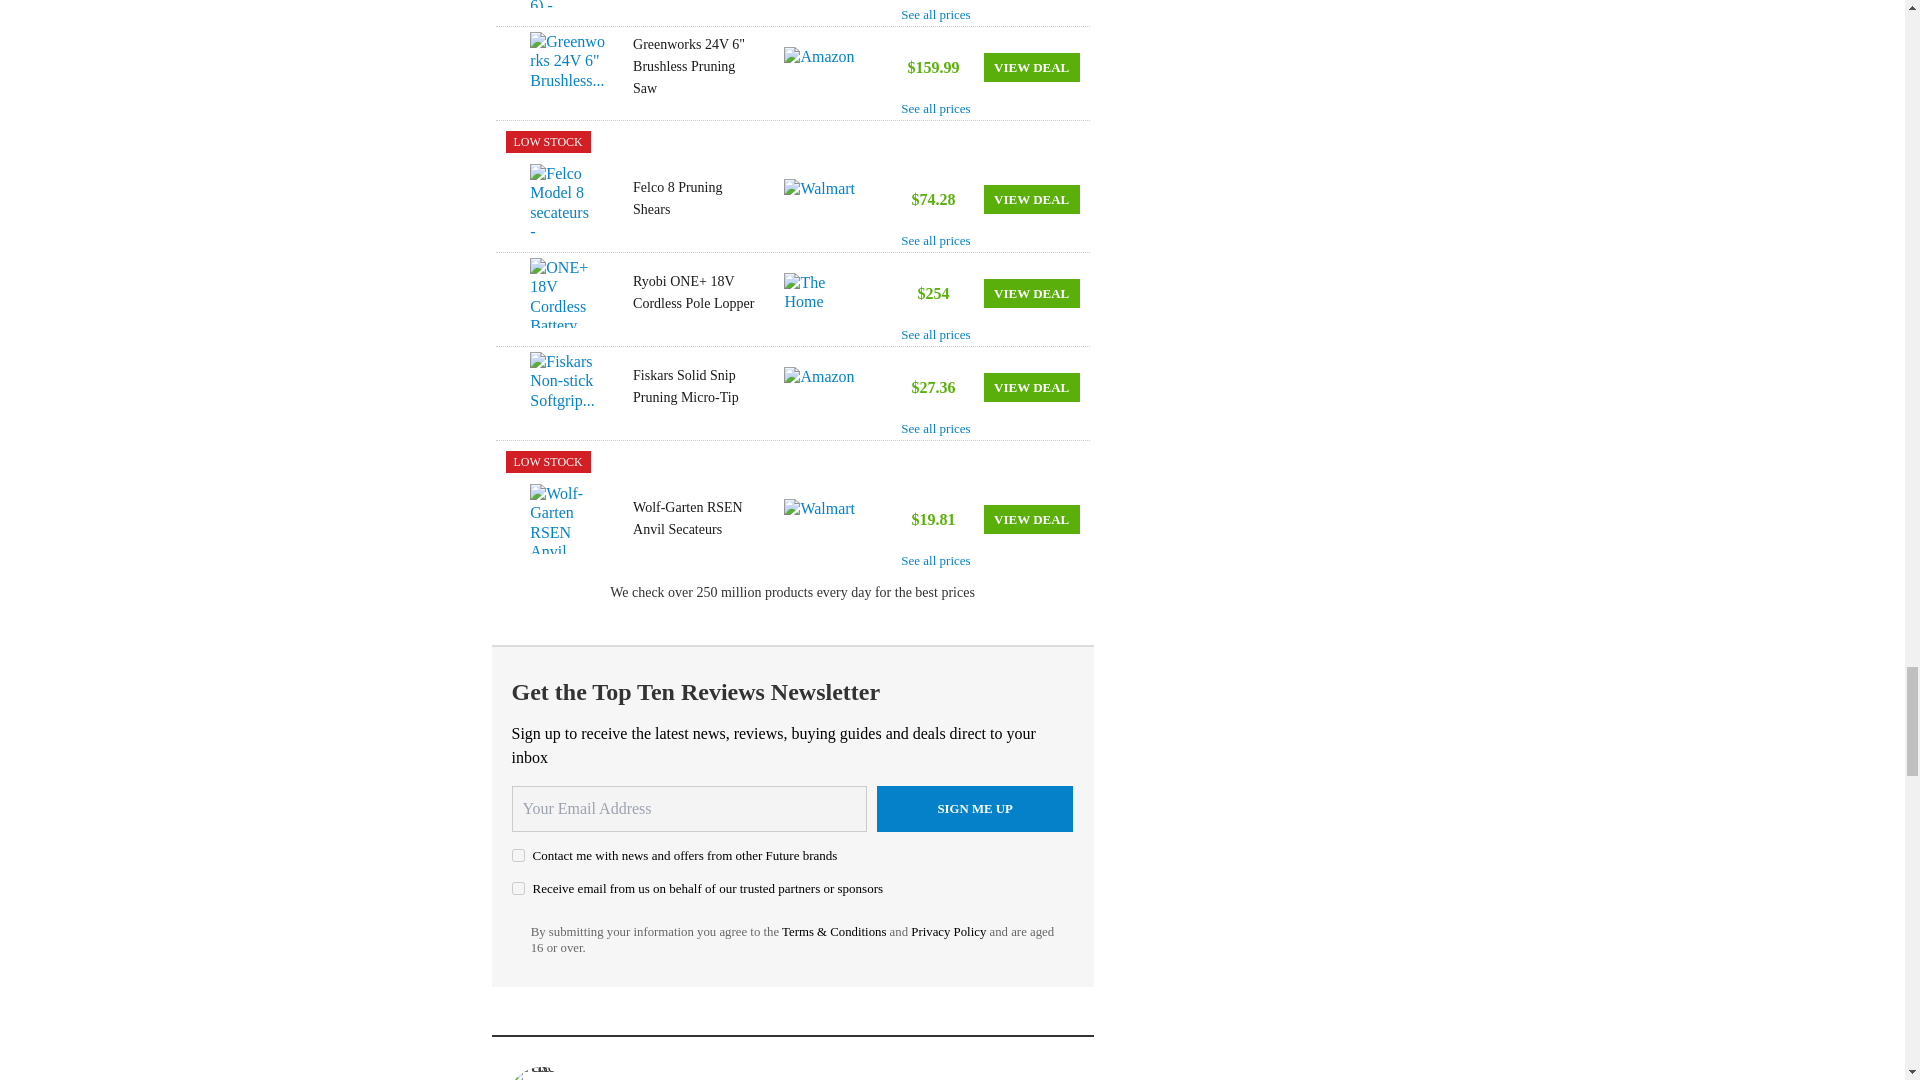  I want to click on on, so click(518, 888).